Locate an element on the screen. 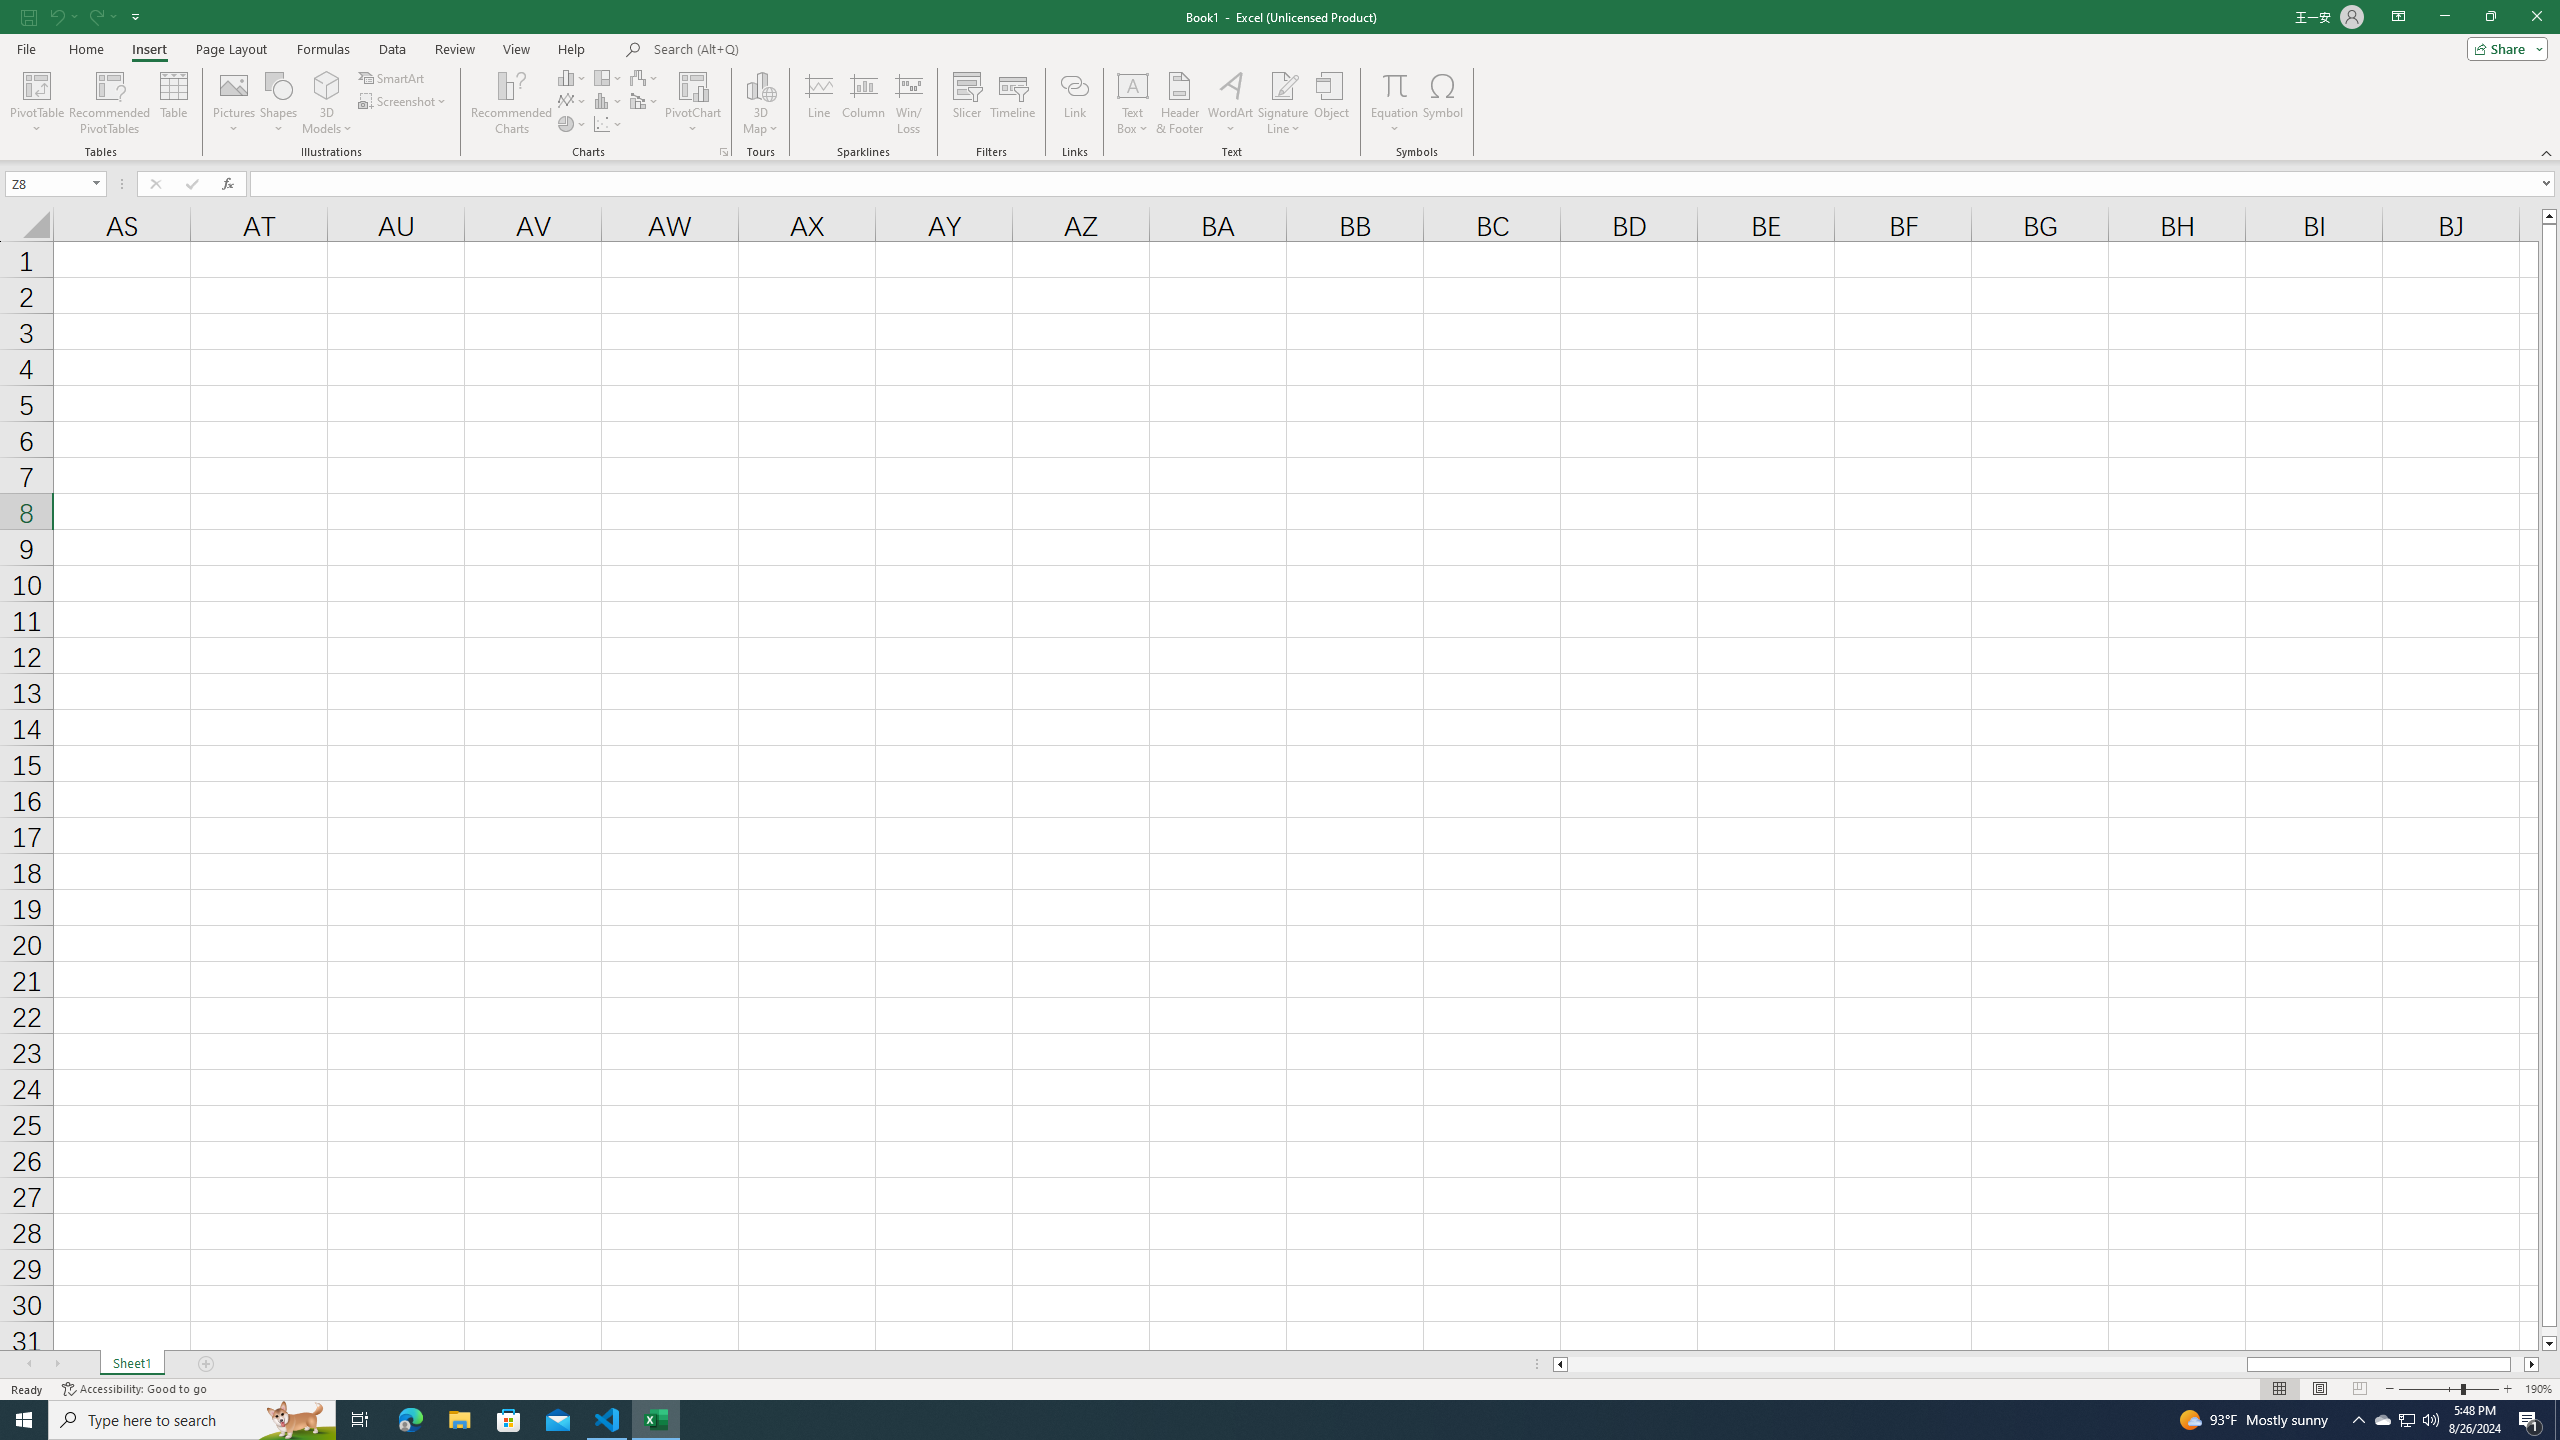 The width and height of the screenshot is (2560, 1440). Sheet1 is located at coordinates (131, 1364).